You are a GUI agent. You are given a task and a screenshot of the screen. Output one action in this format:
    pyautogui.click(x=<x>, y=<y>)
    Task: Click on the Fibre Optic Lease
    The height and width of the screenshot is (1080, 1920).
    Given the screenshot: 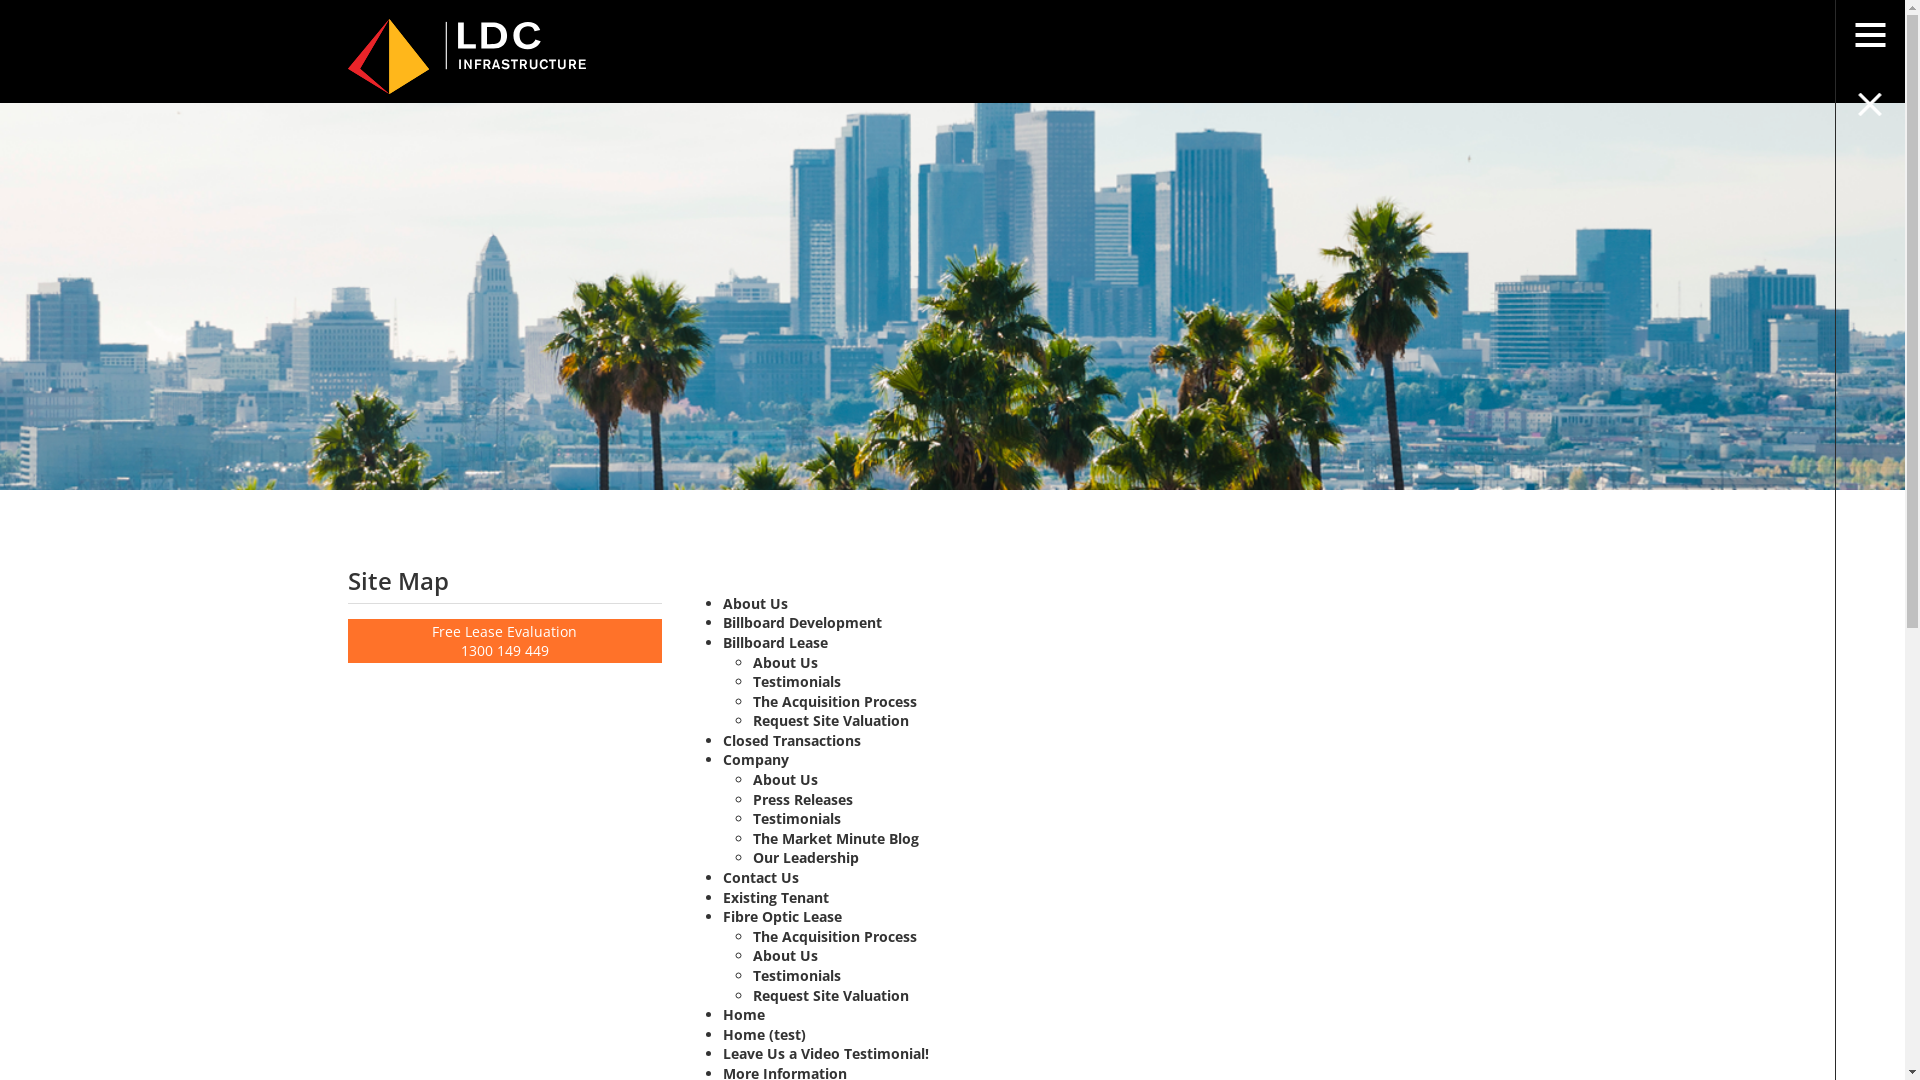 What is the action you would take?
    pyautogui.click(x=782, y=916)
    